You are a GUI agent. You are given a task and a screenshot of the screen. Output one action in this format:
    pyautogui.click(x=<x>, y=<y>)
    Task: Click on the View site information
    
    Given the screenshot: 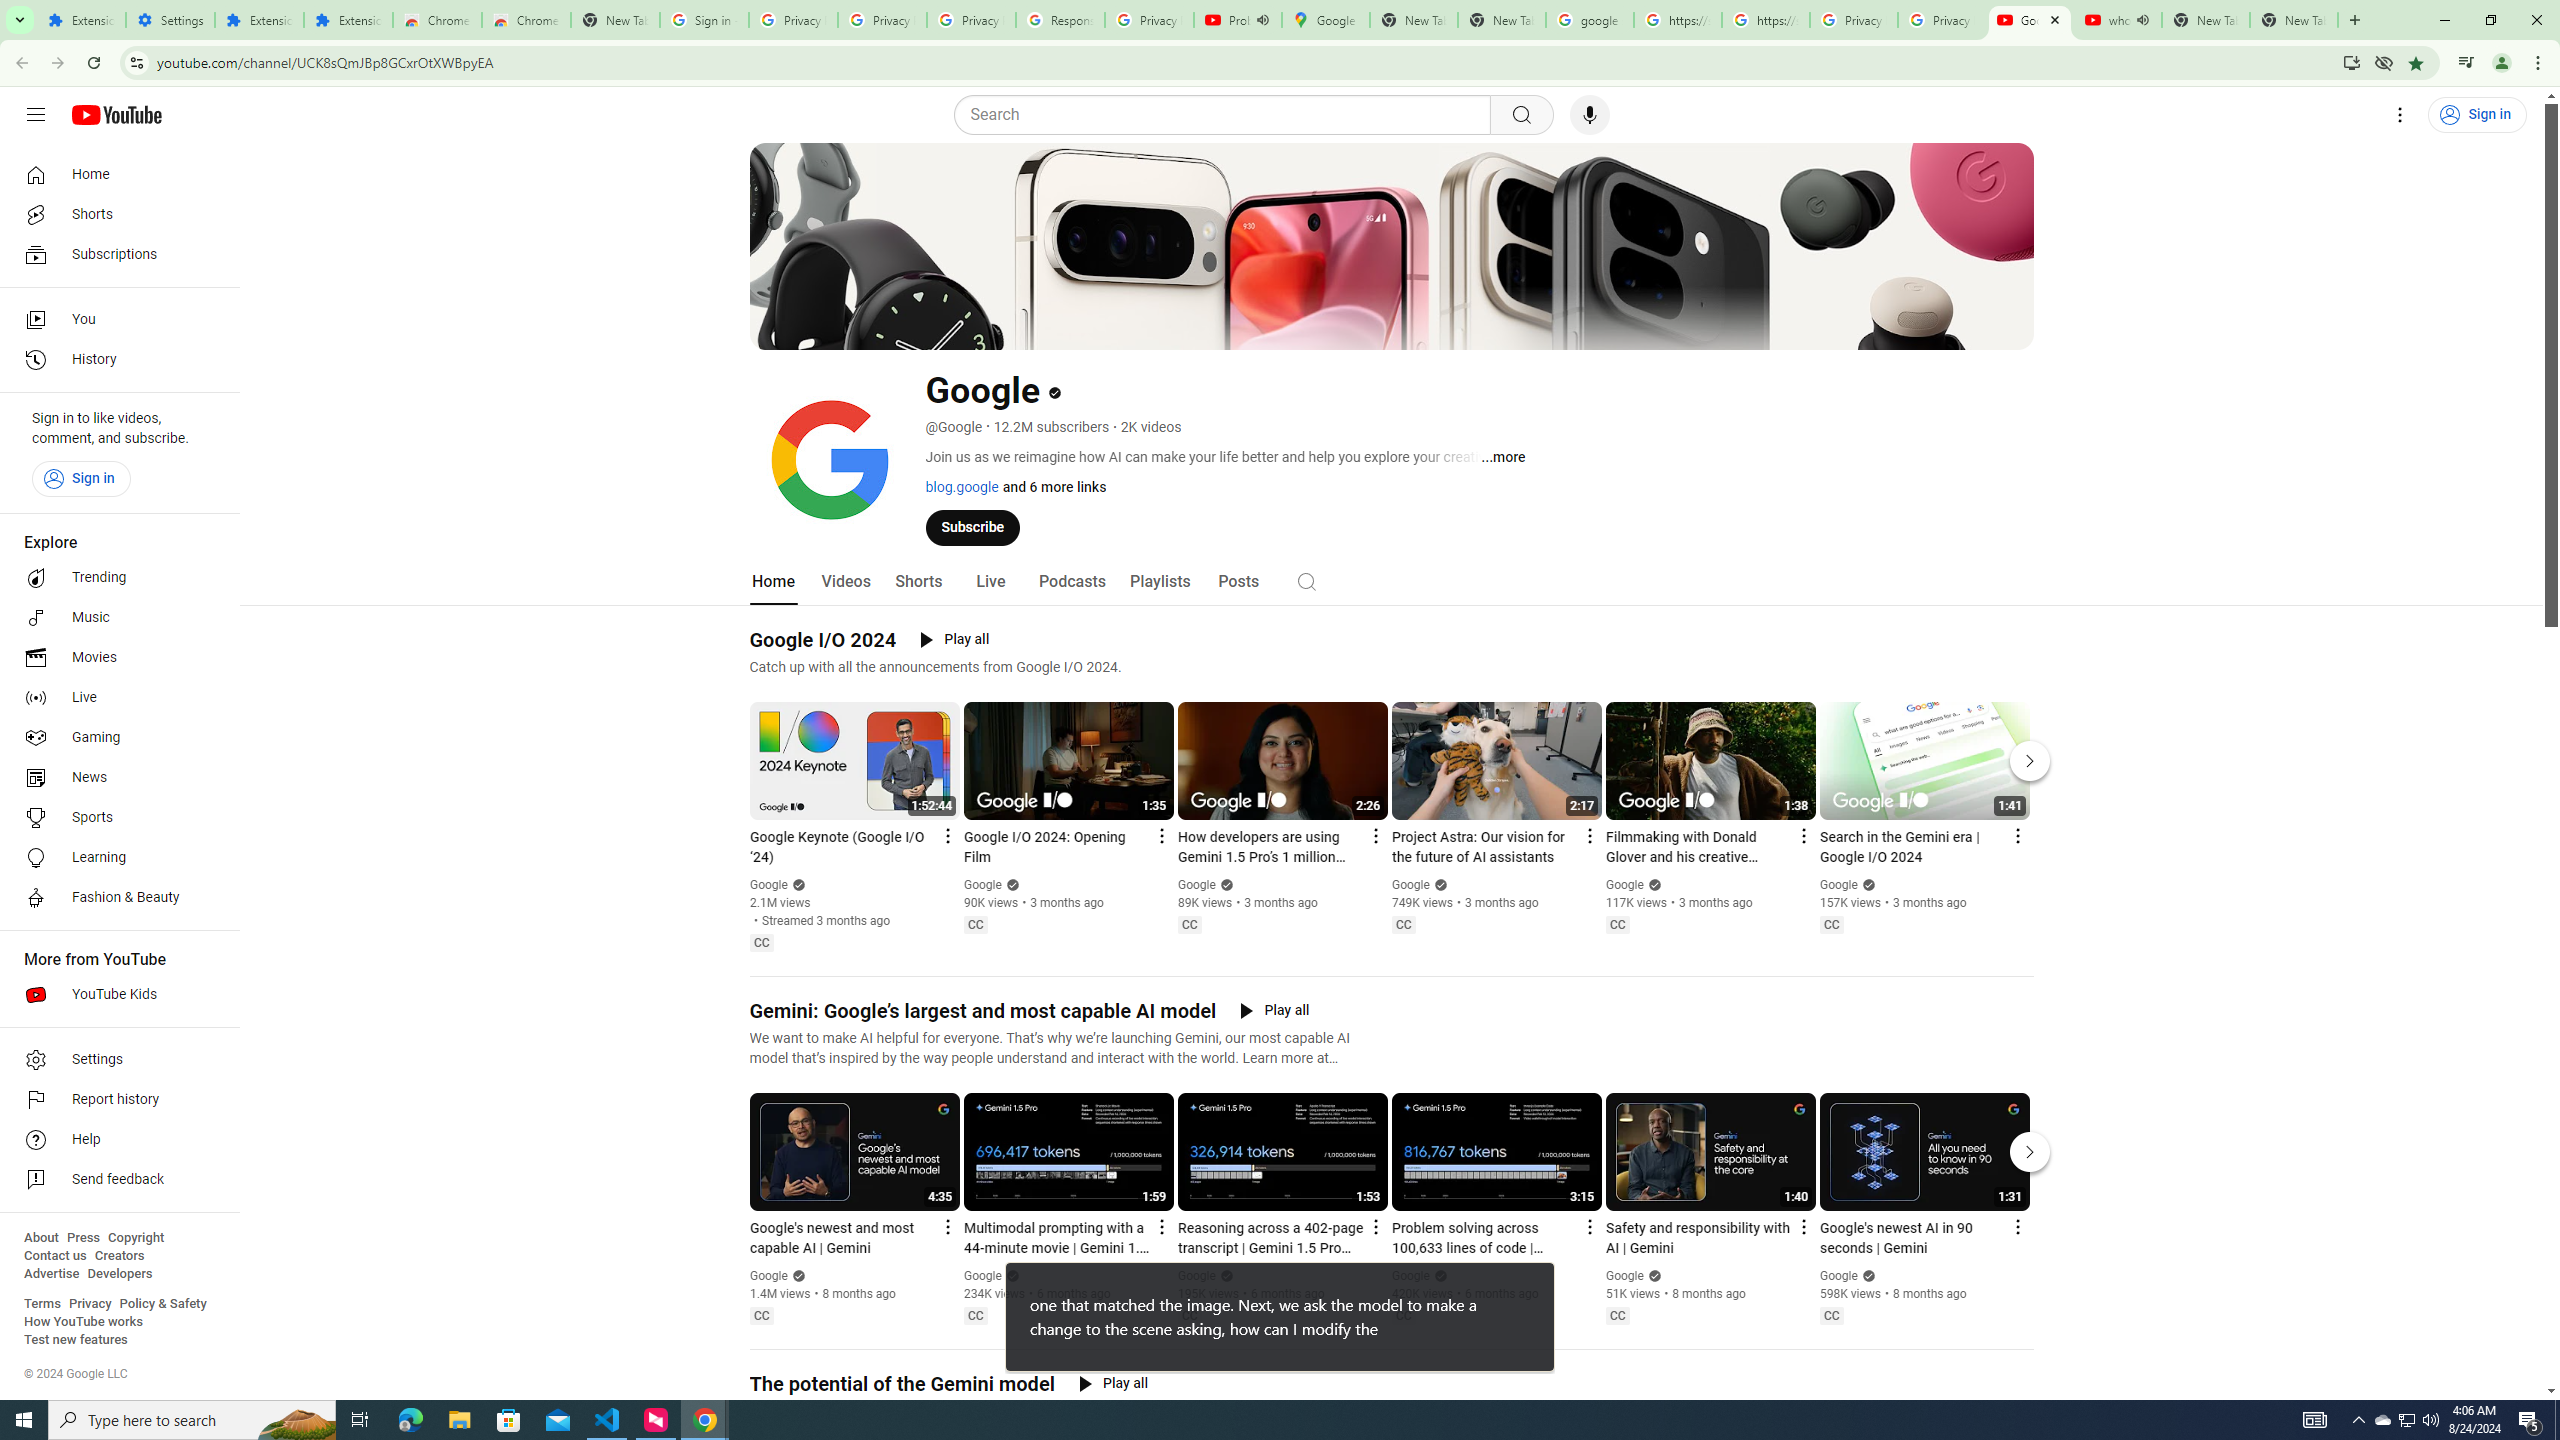 What is the action you would take?
    pyautogui.click(x=136, y=62)
    